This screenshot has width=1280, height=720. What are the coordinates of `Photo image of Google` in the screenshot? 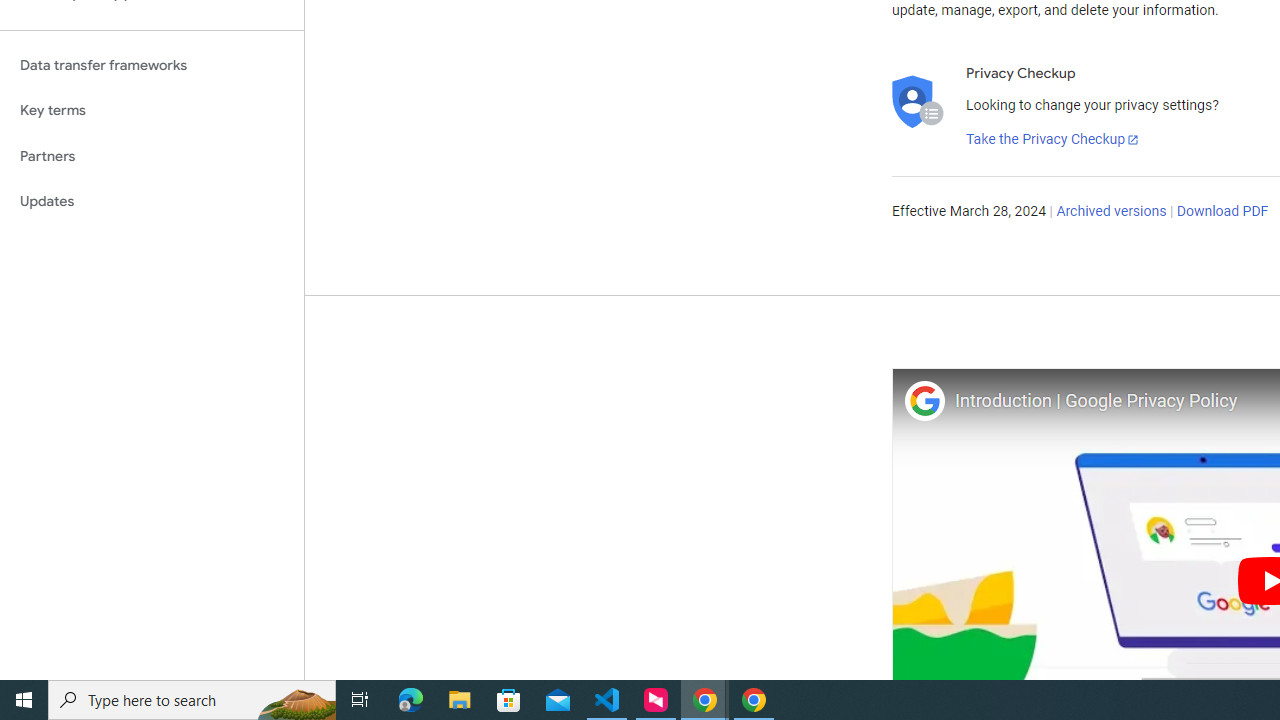 It's located at (924, 400).